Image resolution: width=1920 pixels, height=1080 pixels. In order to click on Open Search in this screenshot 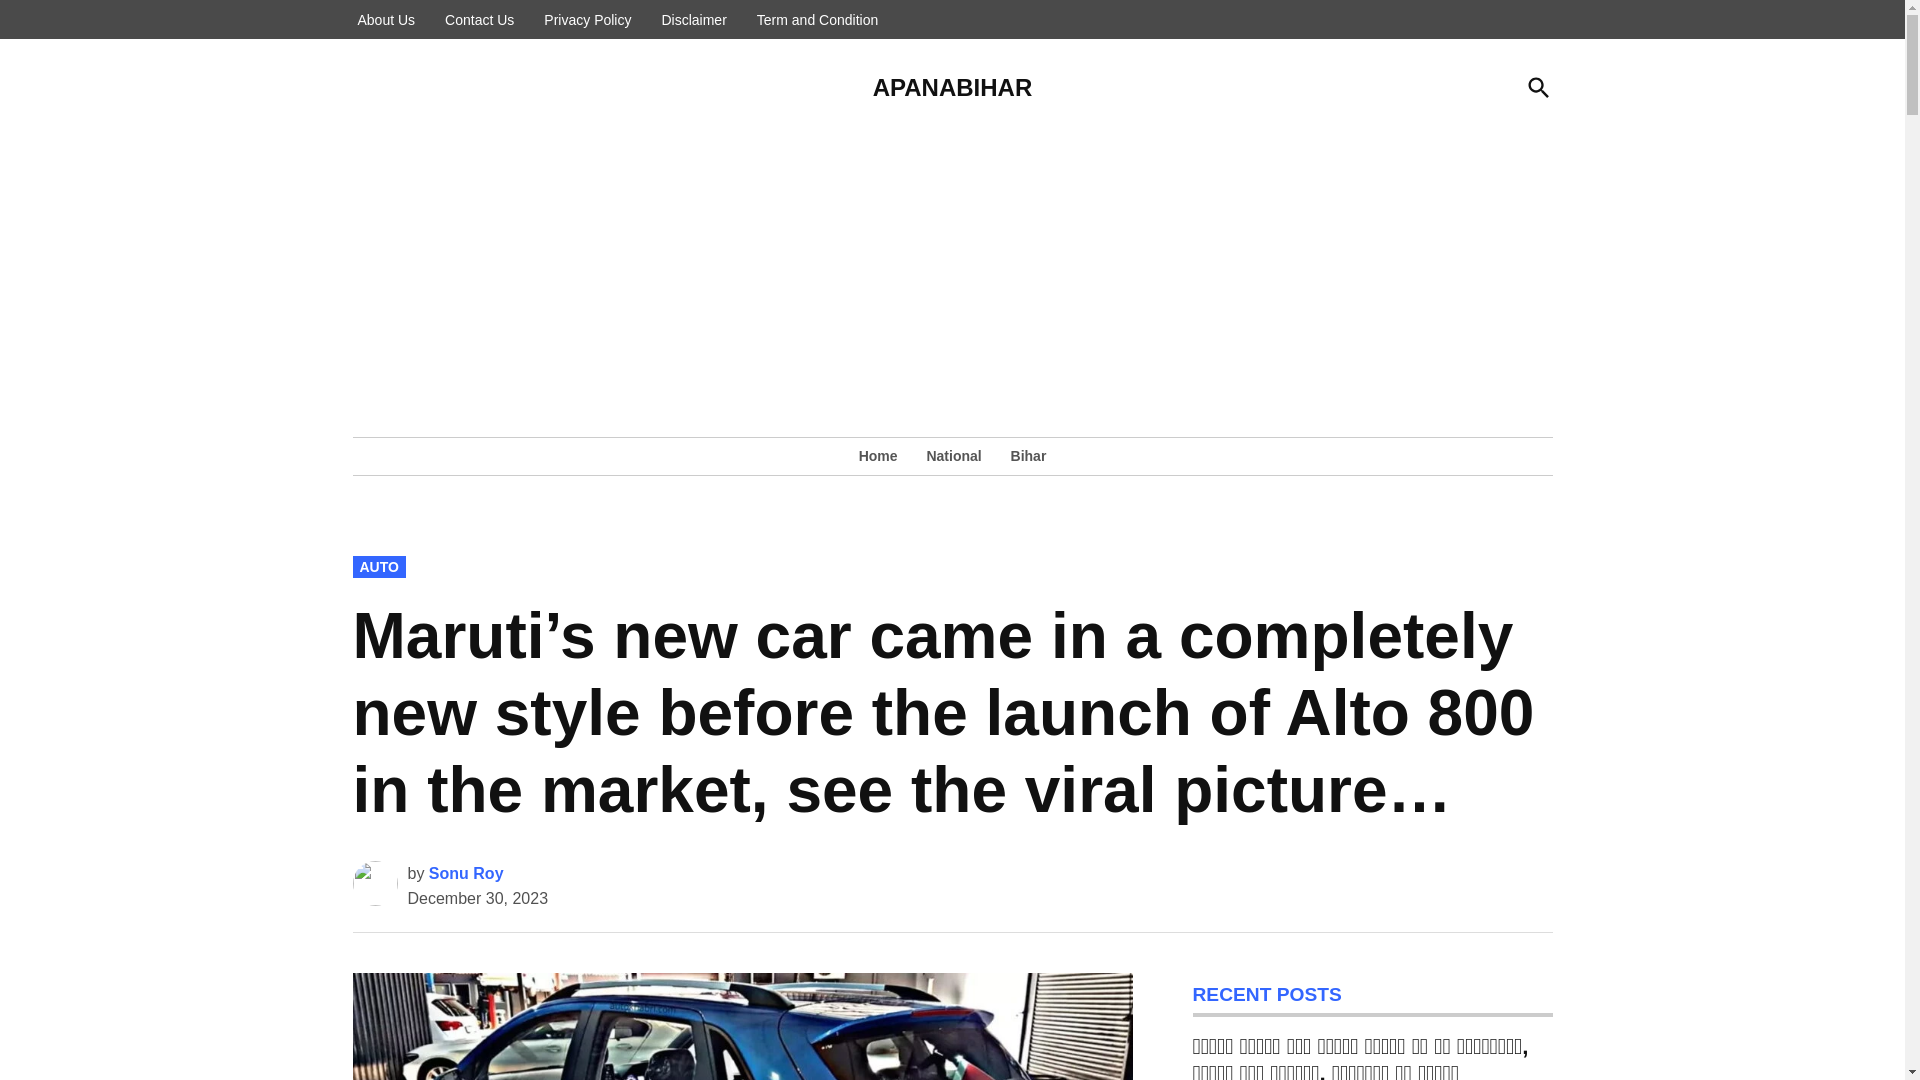, I will do `click(1538, 87)`.